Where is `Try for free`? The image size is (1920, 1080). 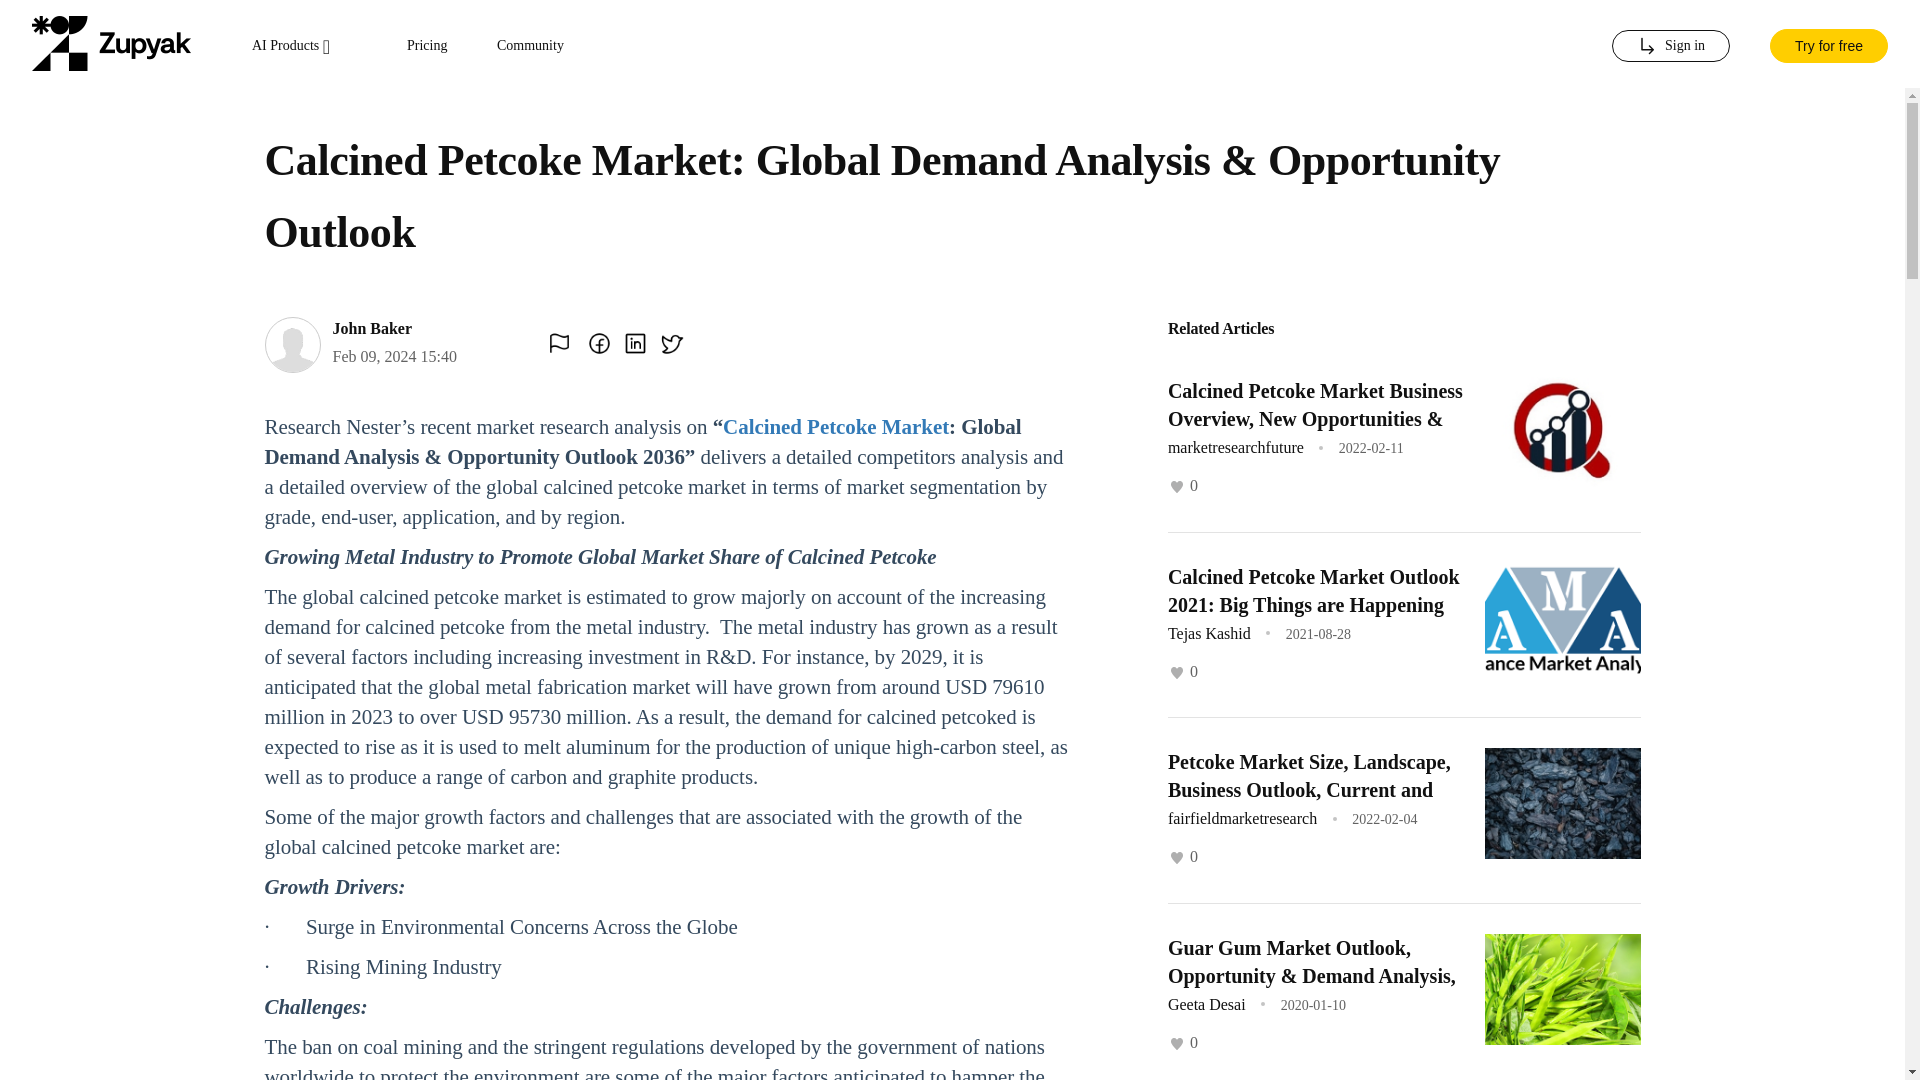 Try for free is located at coordinates (1828, 44).